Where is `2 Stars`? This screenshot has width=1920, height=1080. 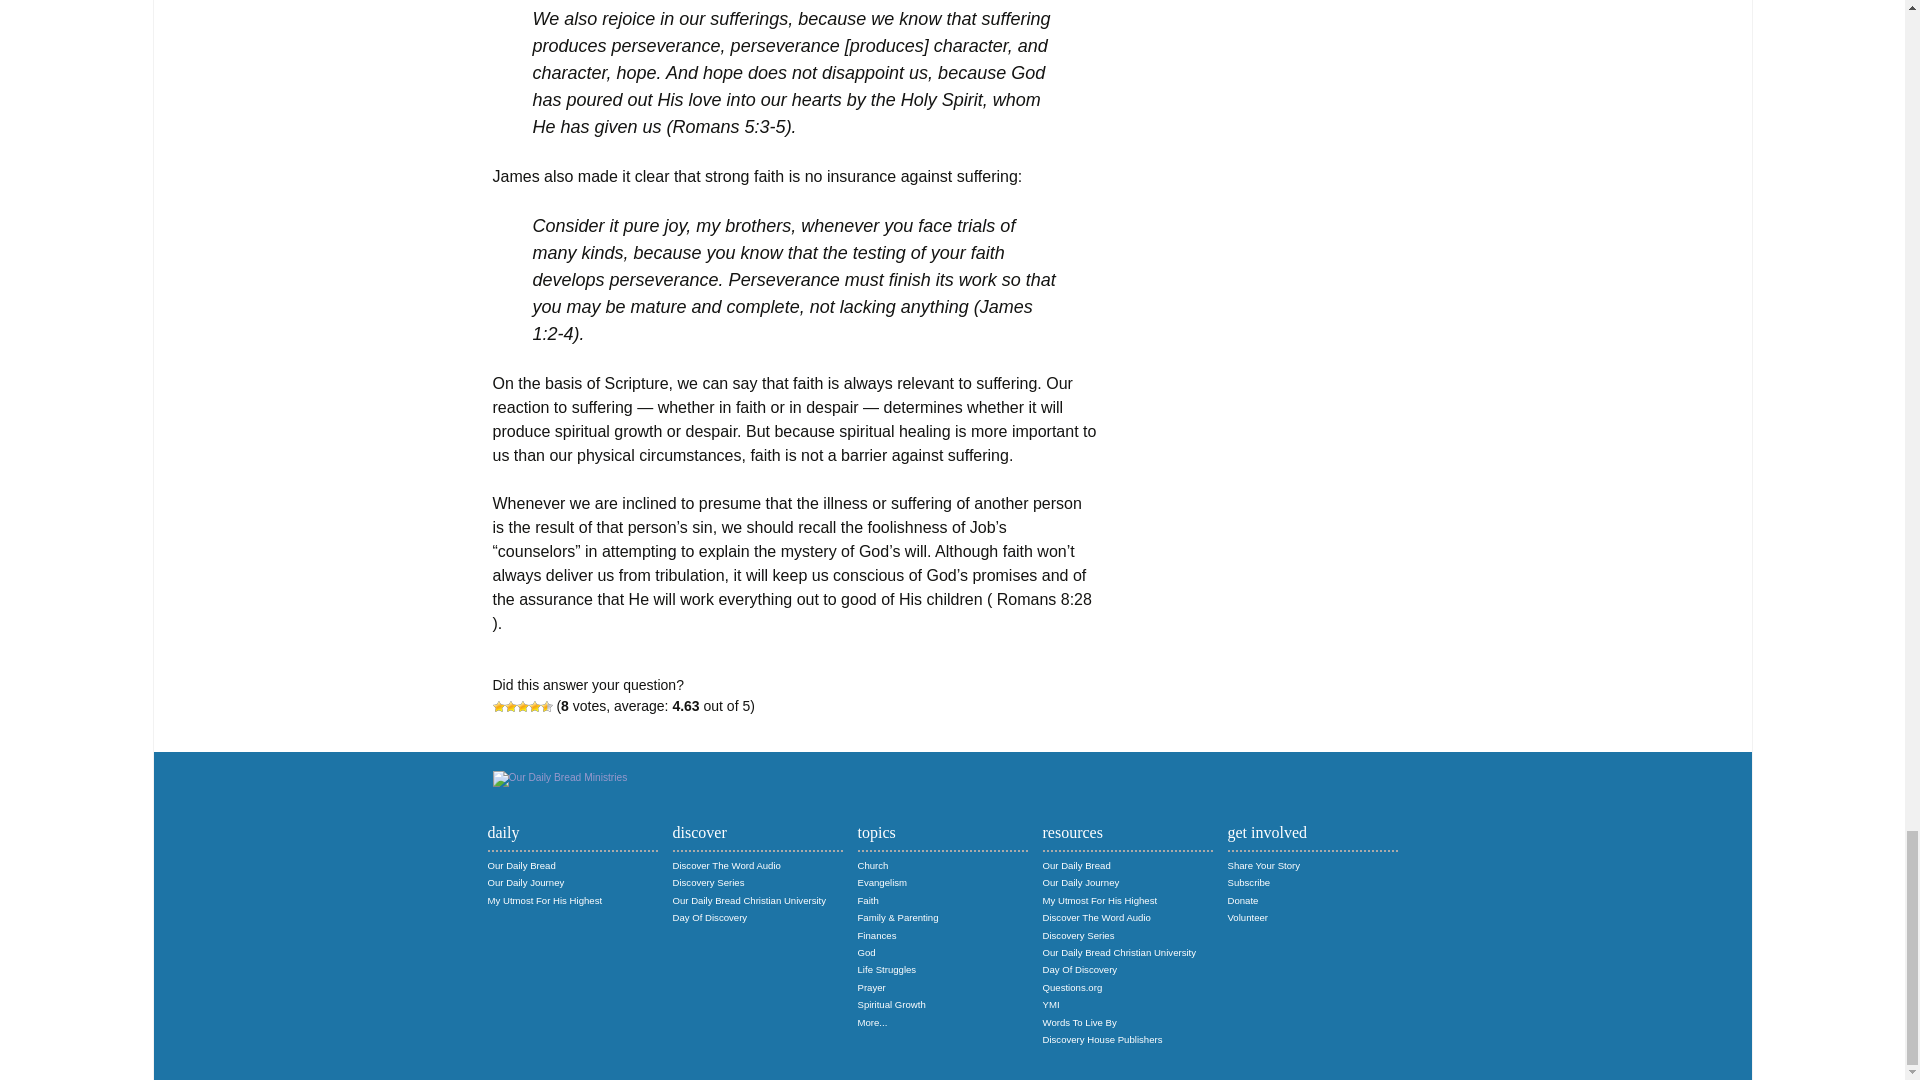 2 Stars is located at coordinates (510, 706).